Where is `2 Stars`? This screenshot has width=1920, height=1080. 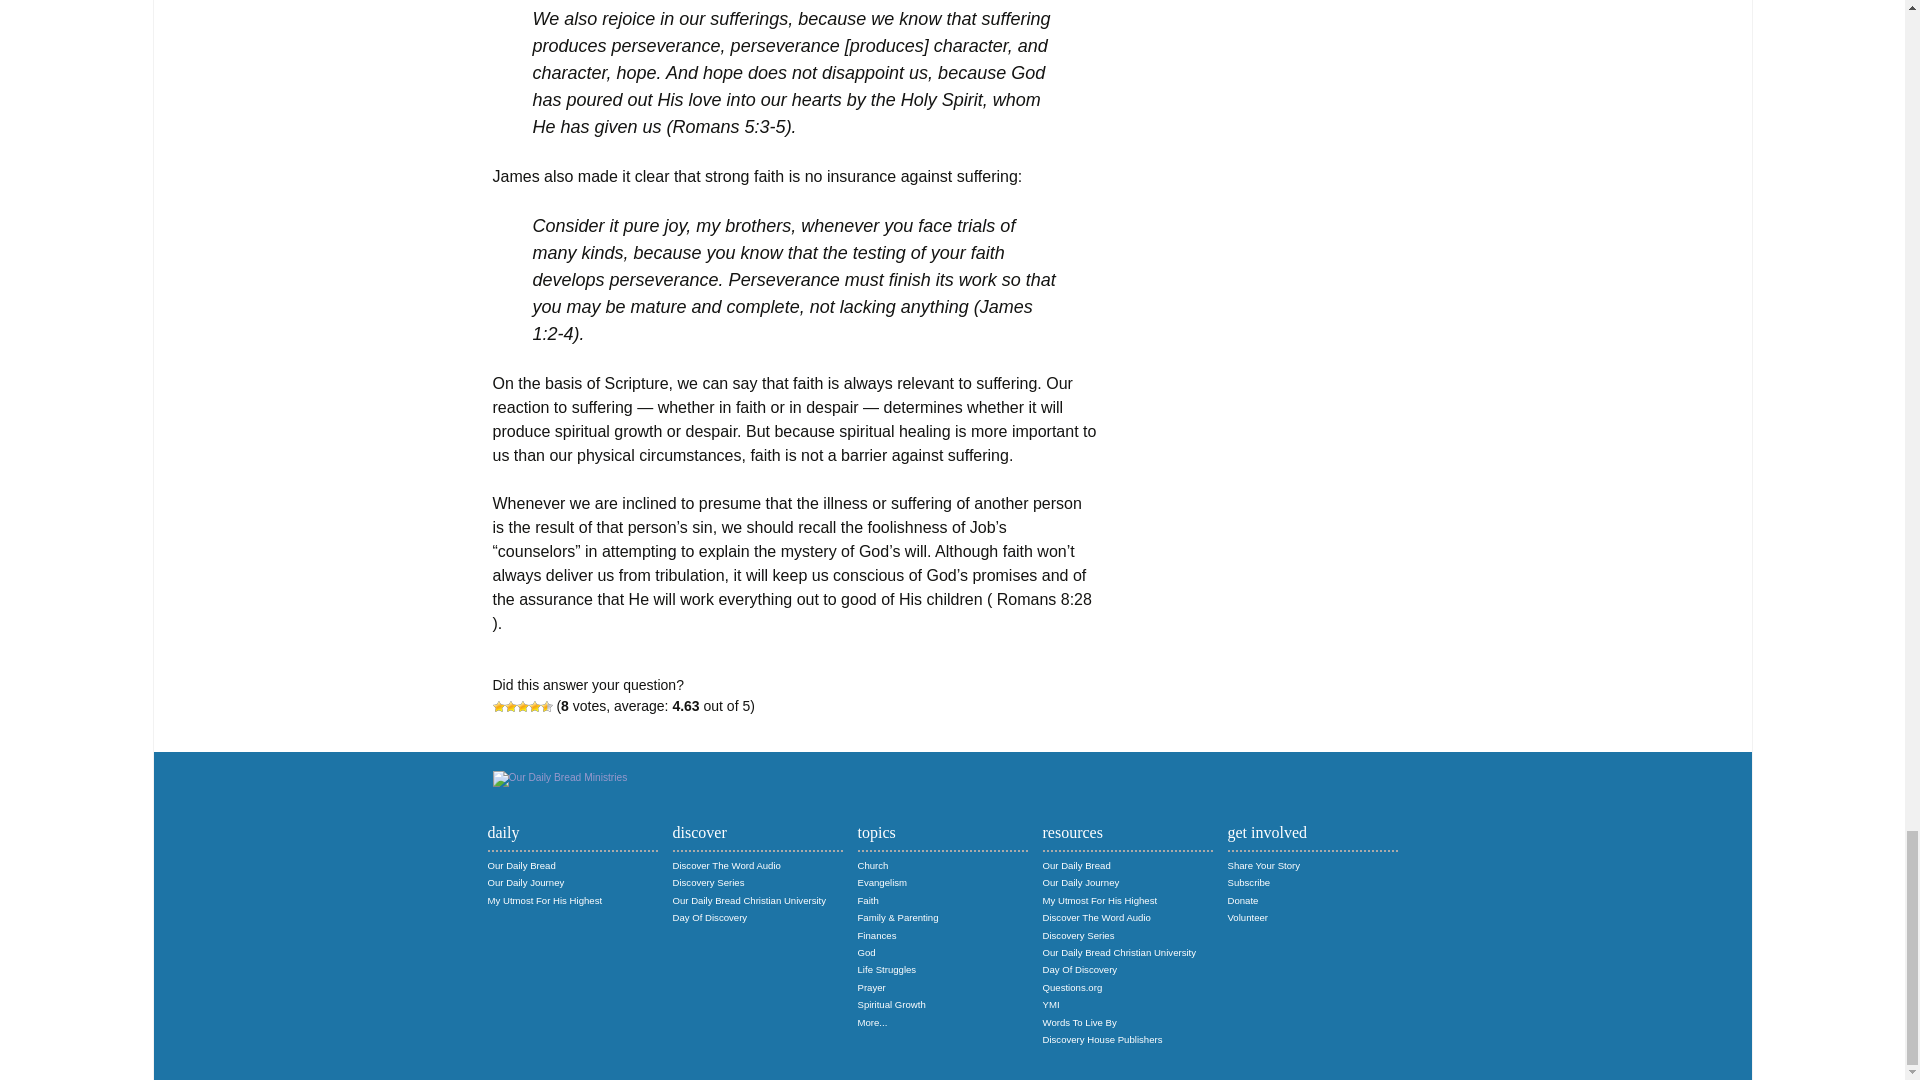 2 Stars is located at coordinates (510, 706).